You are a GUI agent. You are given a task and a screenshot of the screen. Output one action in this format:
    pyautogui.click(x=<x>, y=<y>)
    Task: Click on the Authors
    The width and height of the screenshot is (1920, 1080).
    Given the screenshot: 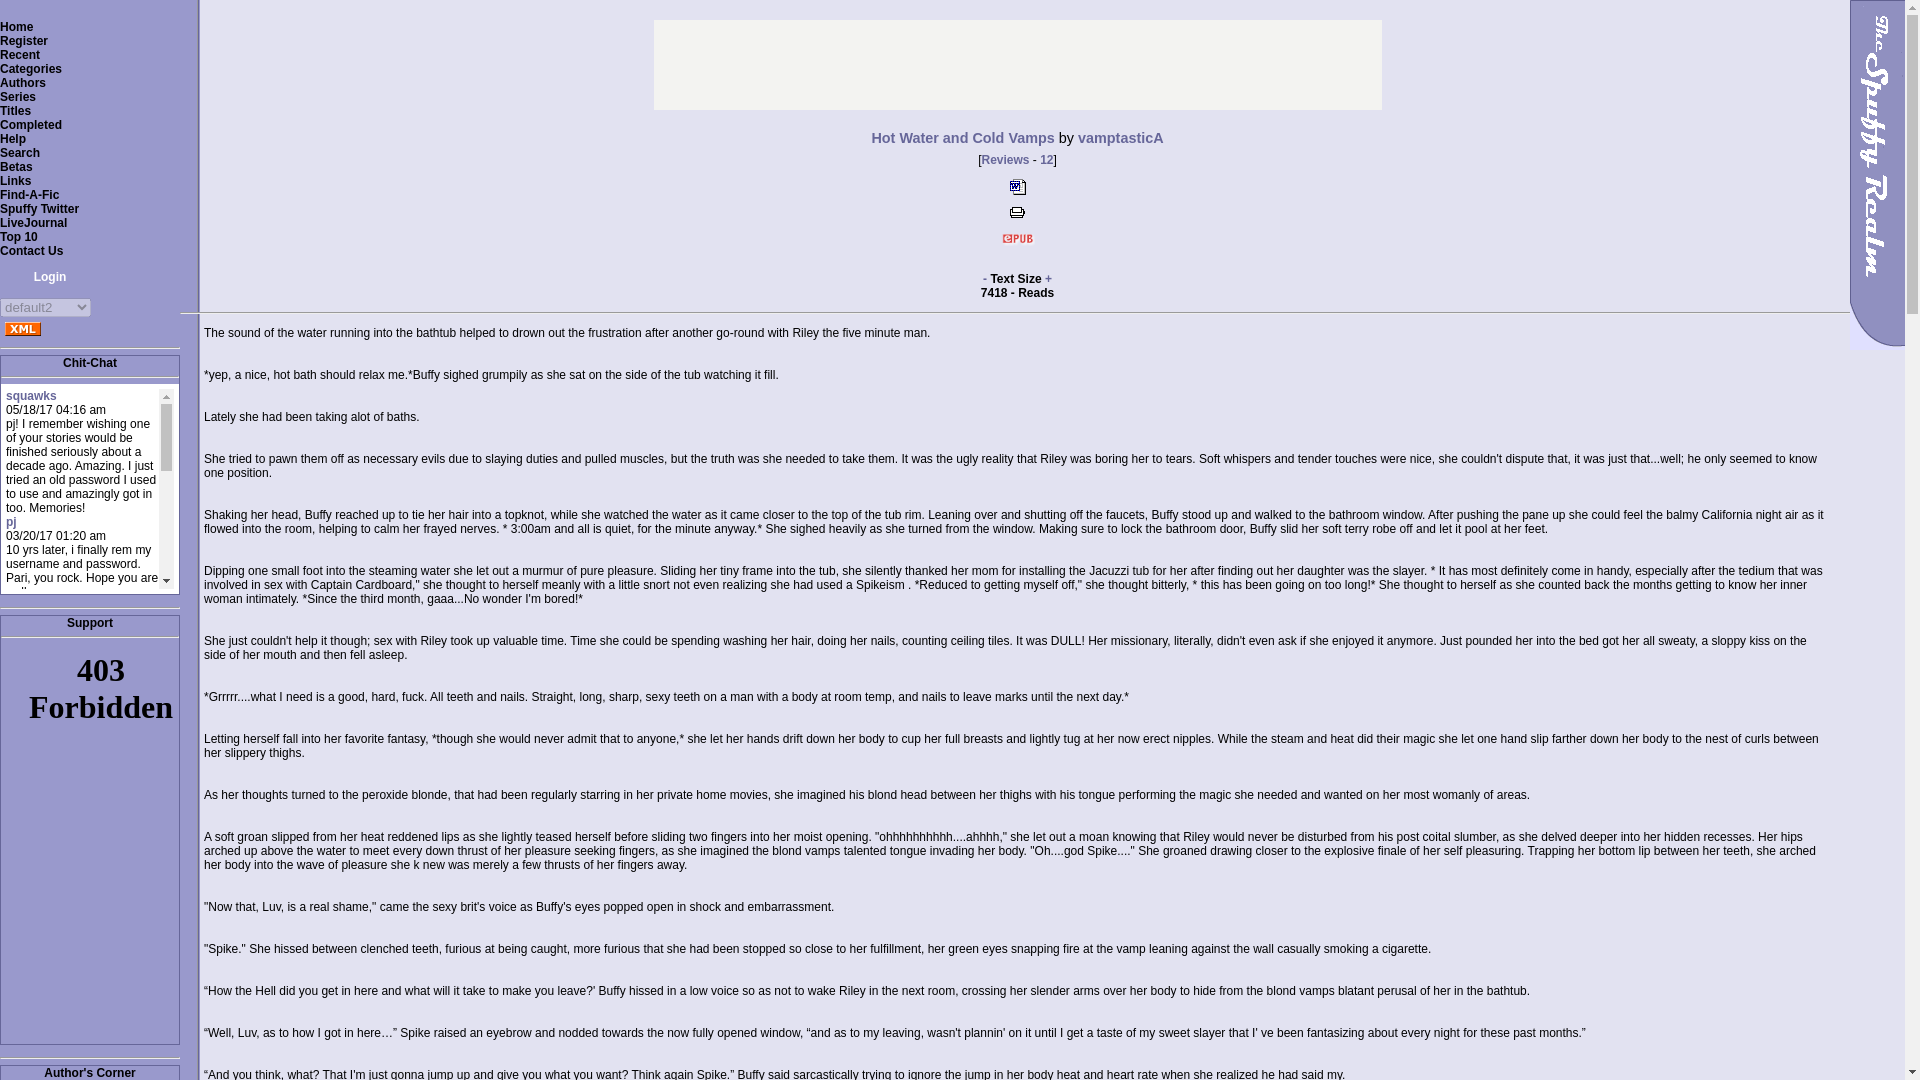 What is the action you would take?
    pyautogui.click(x=23, y=82)
    